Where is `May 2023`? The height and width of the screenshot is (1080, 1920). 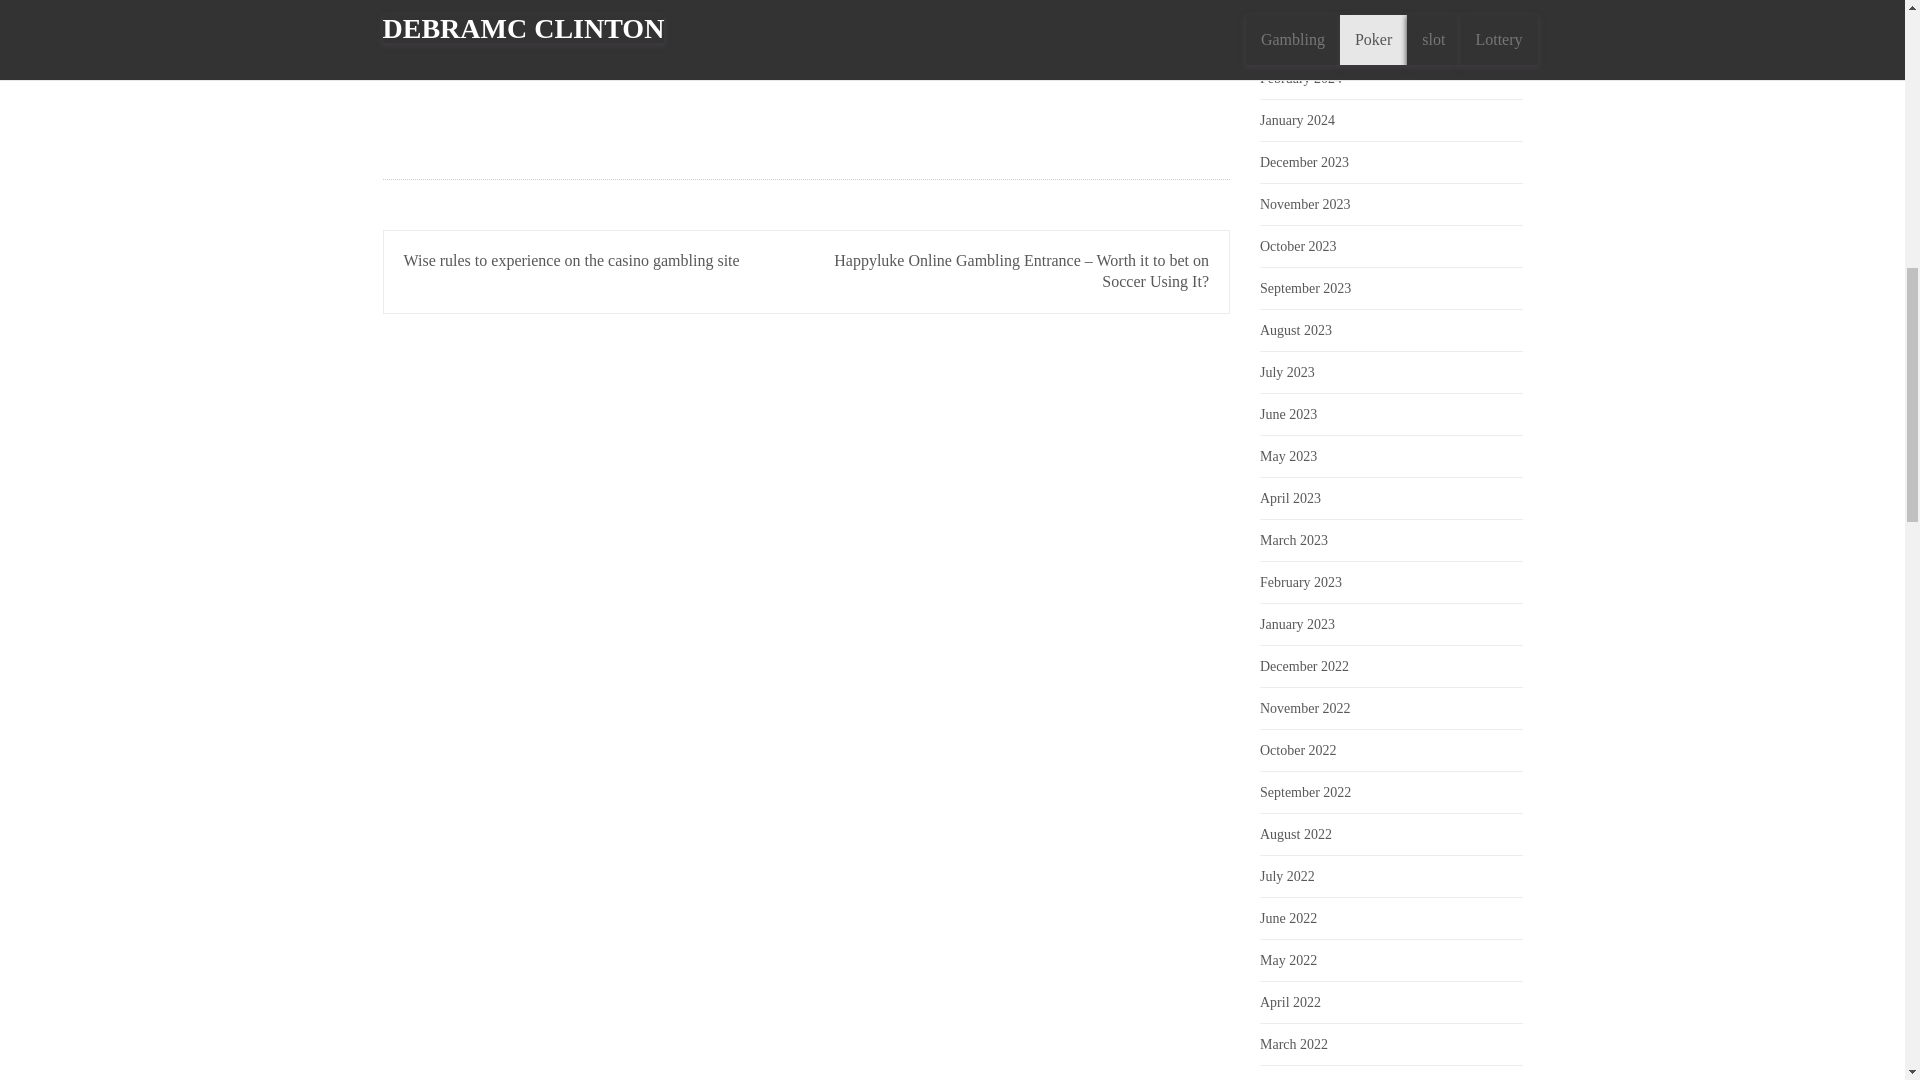 May 2023 is located at coordinates (1288, 456).